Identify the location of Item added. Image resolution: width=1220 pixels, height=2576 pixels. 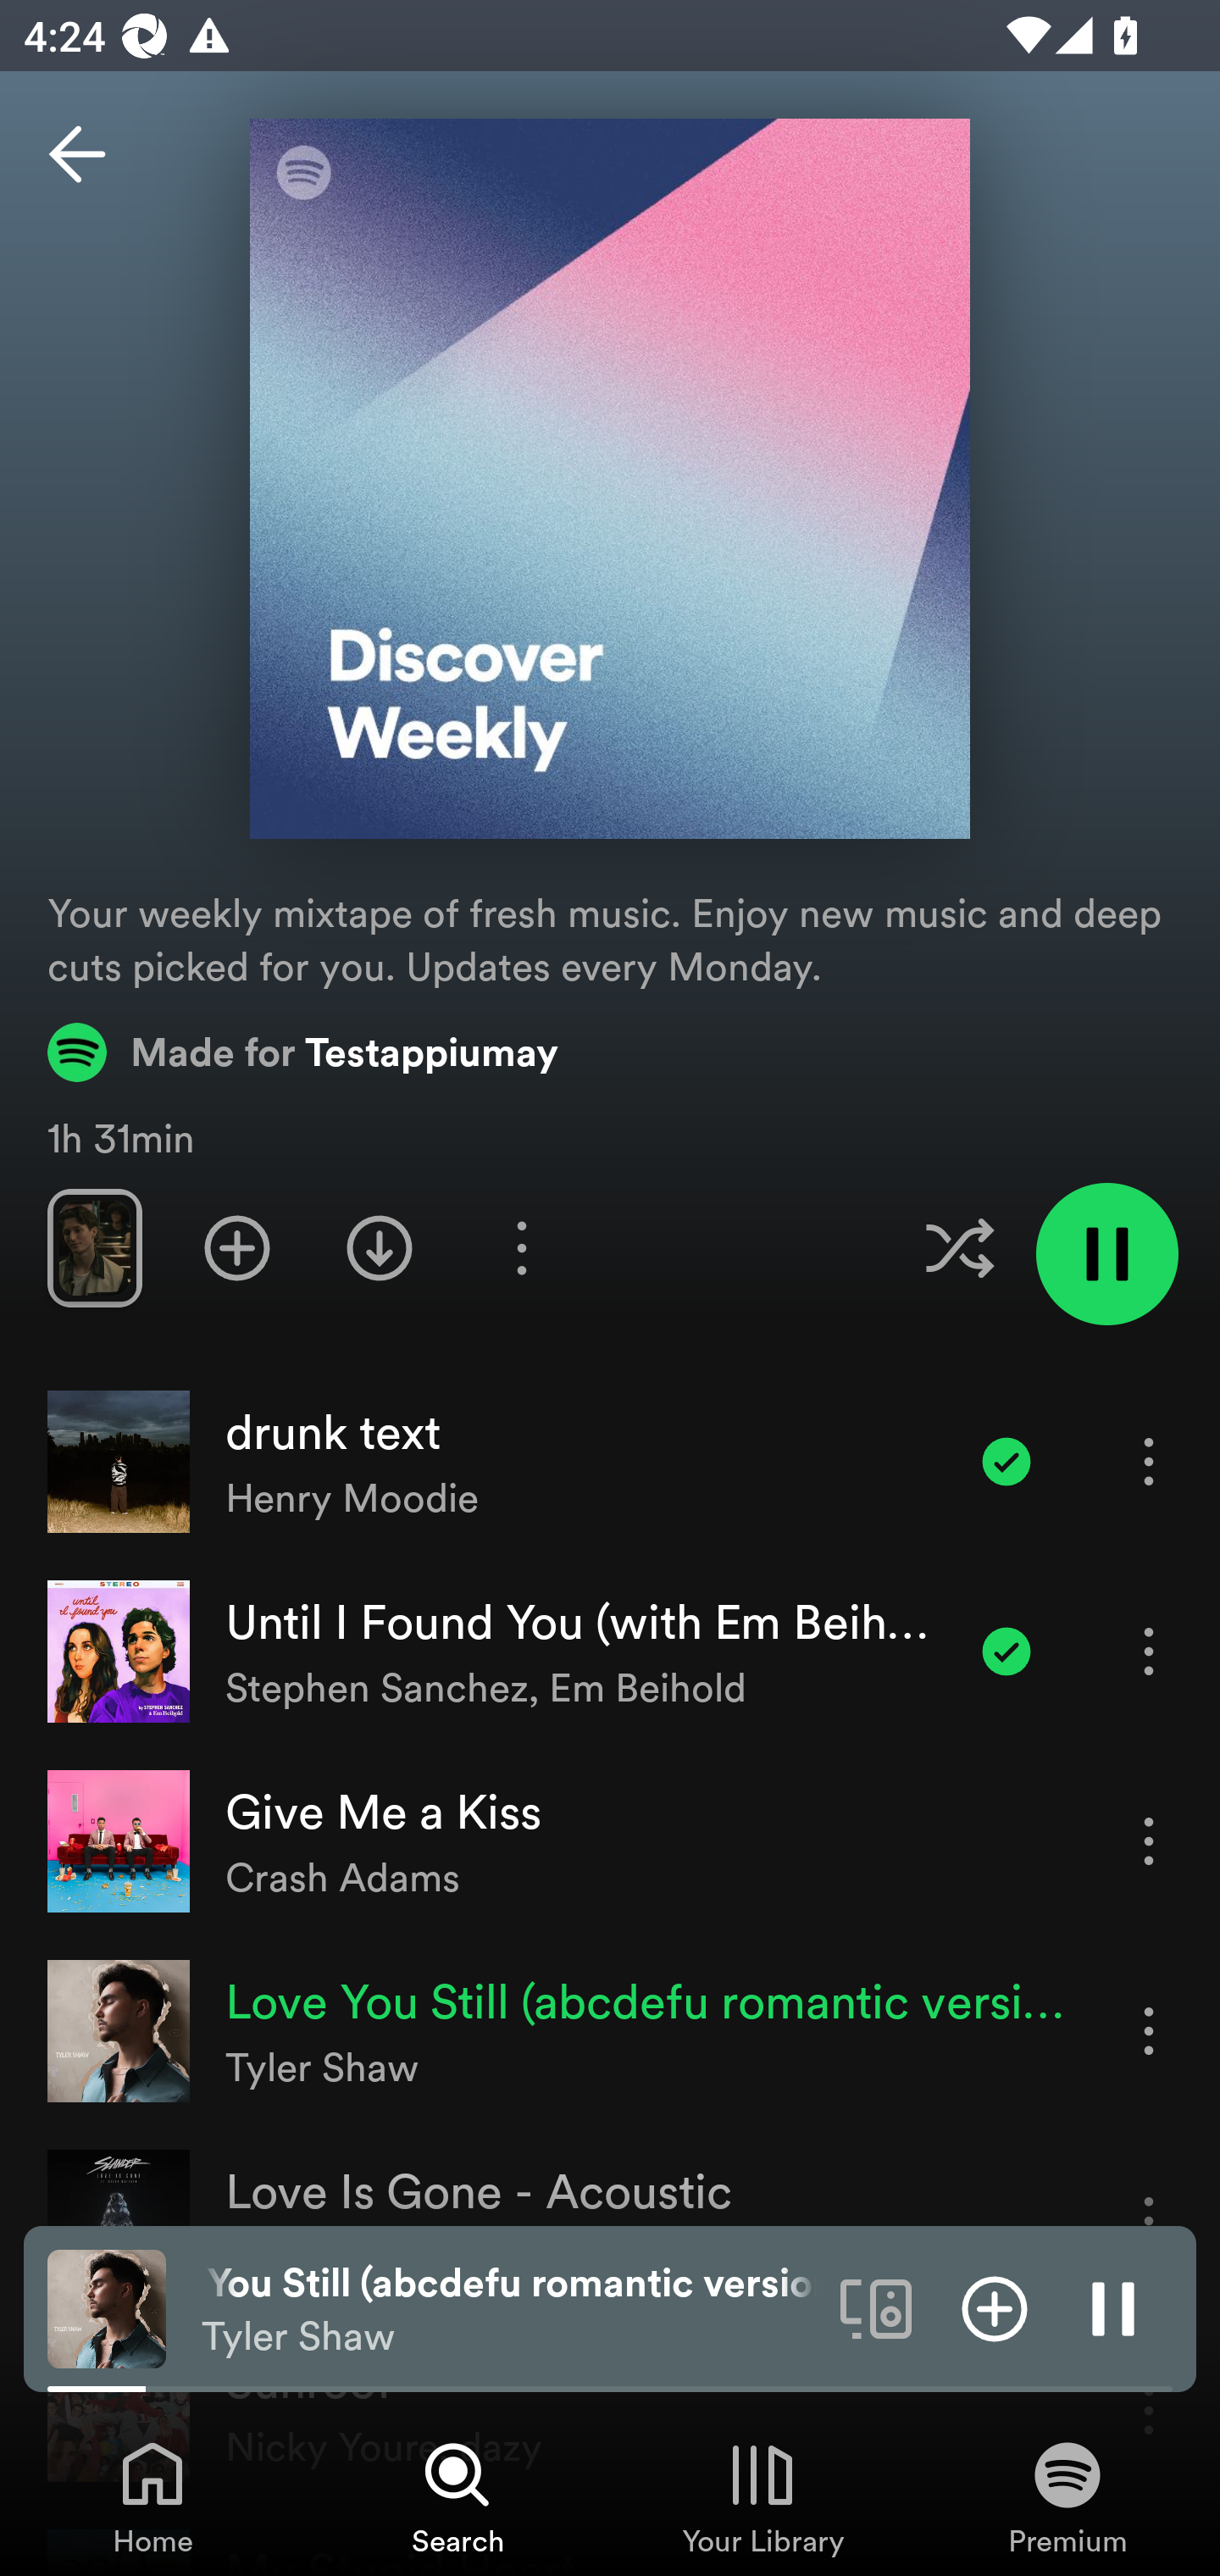
(1006, 1461).